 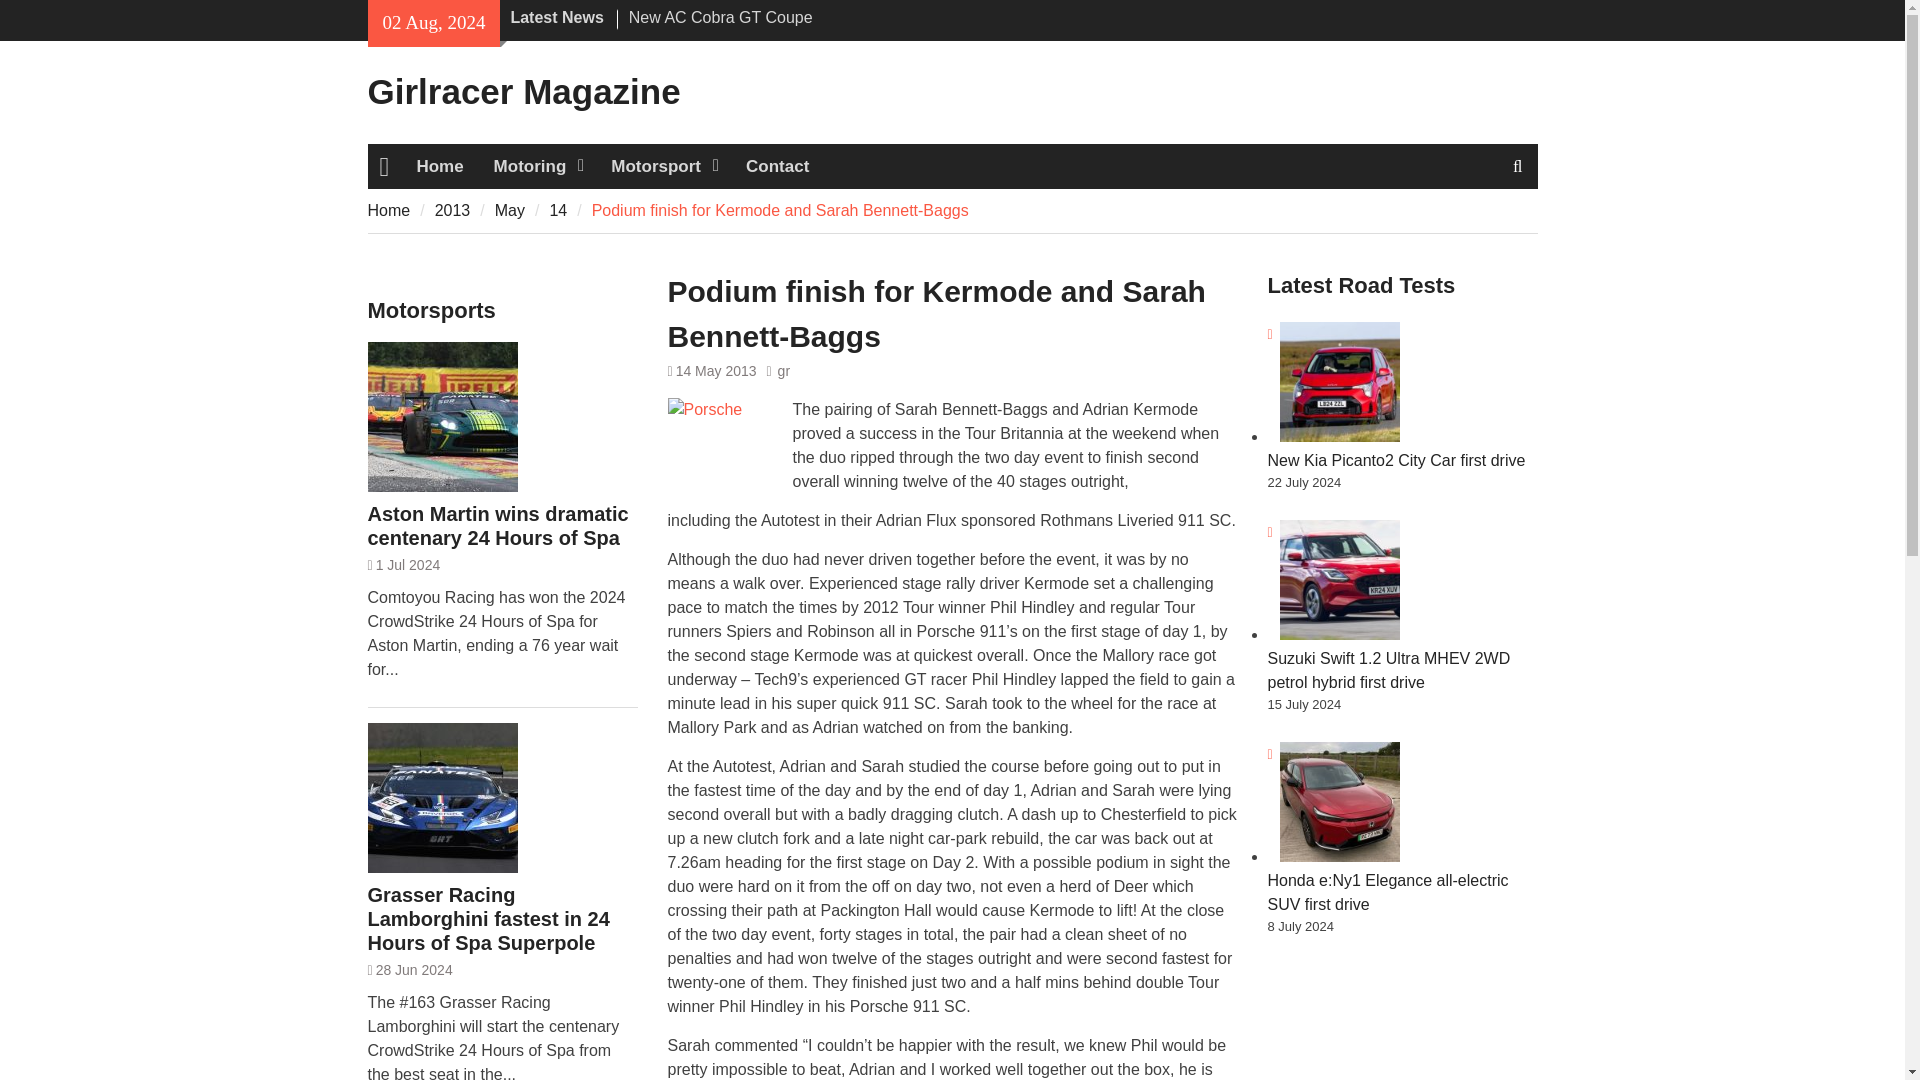 What do you see at coordinates (1389, 670) in the screenshot?
I see `Suzuki Swift 1.2 Ultra MHEV 2WD petrol hybrid first drive` at bounding box center [1389, 670].